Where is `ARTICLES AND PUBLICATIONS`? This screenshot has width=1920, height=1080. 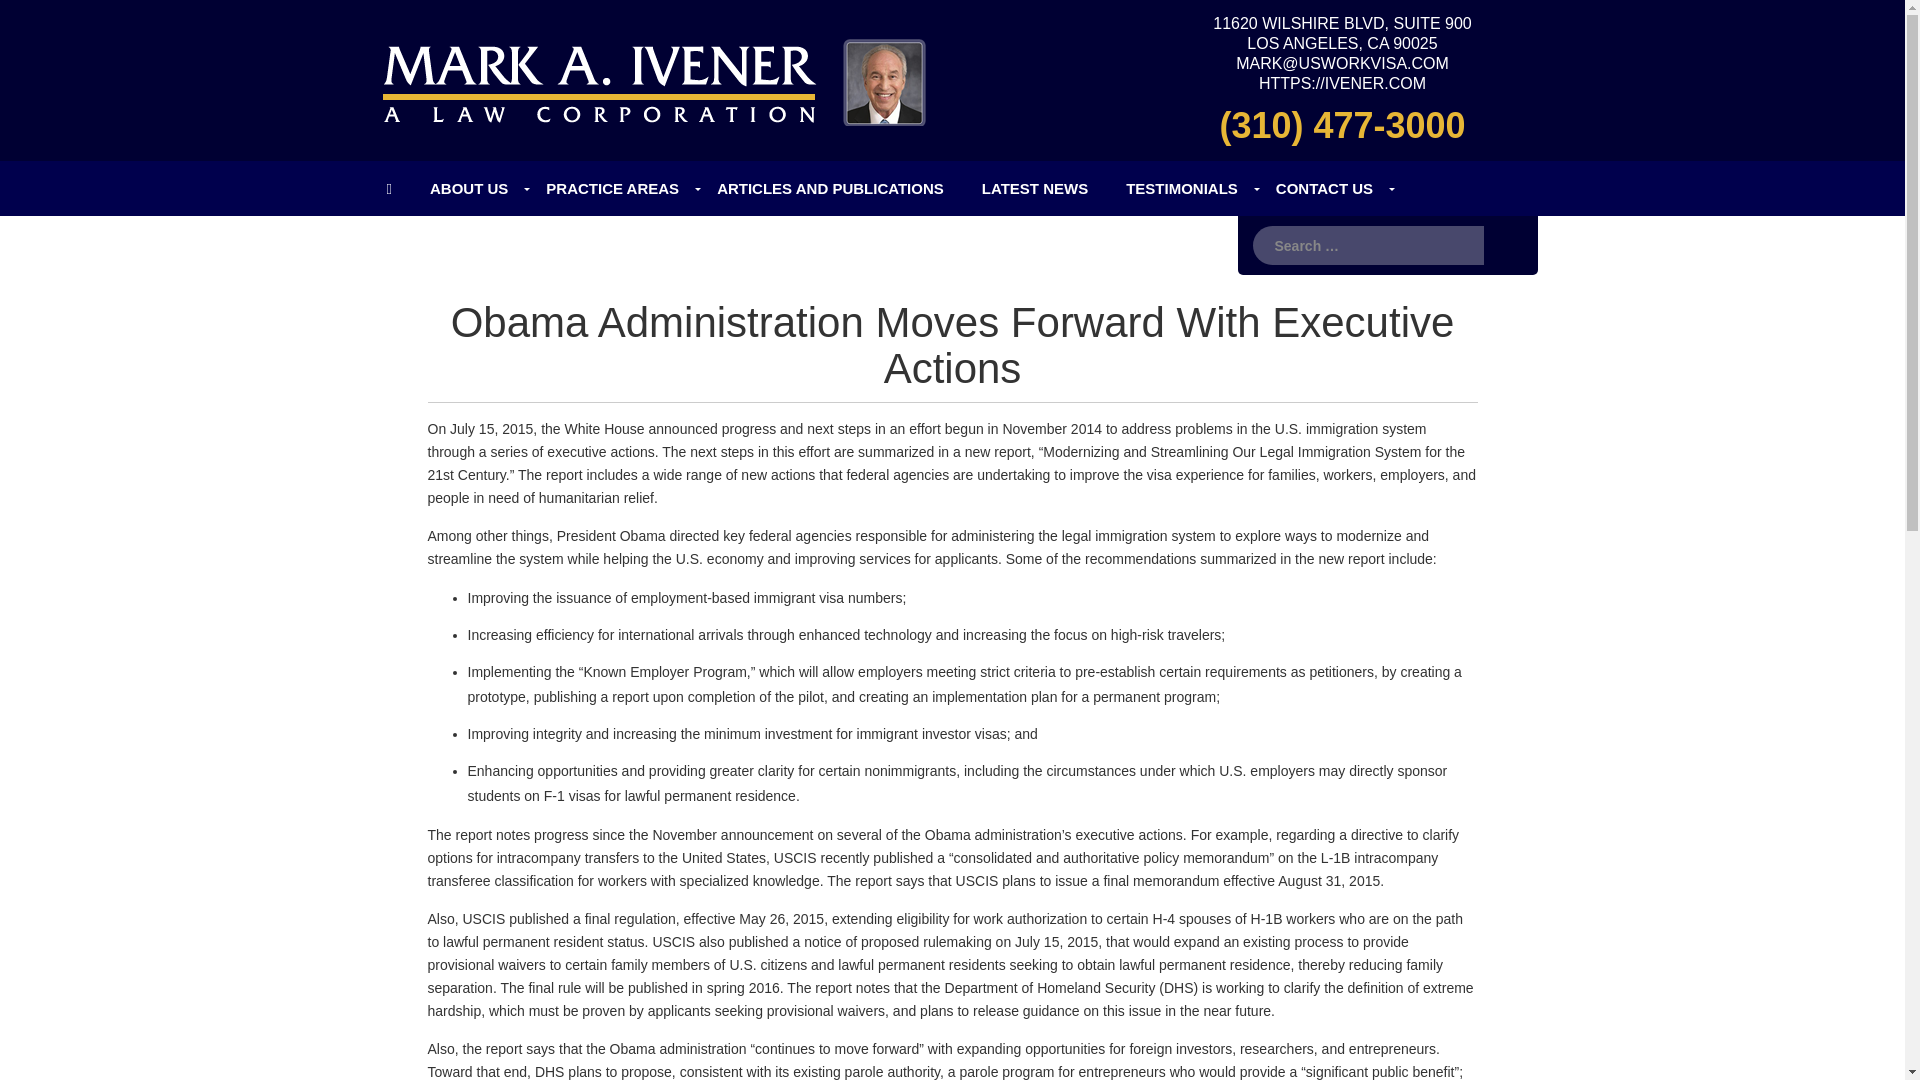
ARTICLES AND PUBLICATIONS is located at coordinates (830, 188).